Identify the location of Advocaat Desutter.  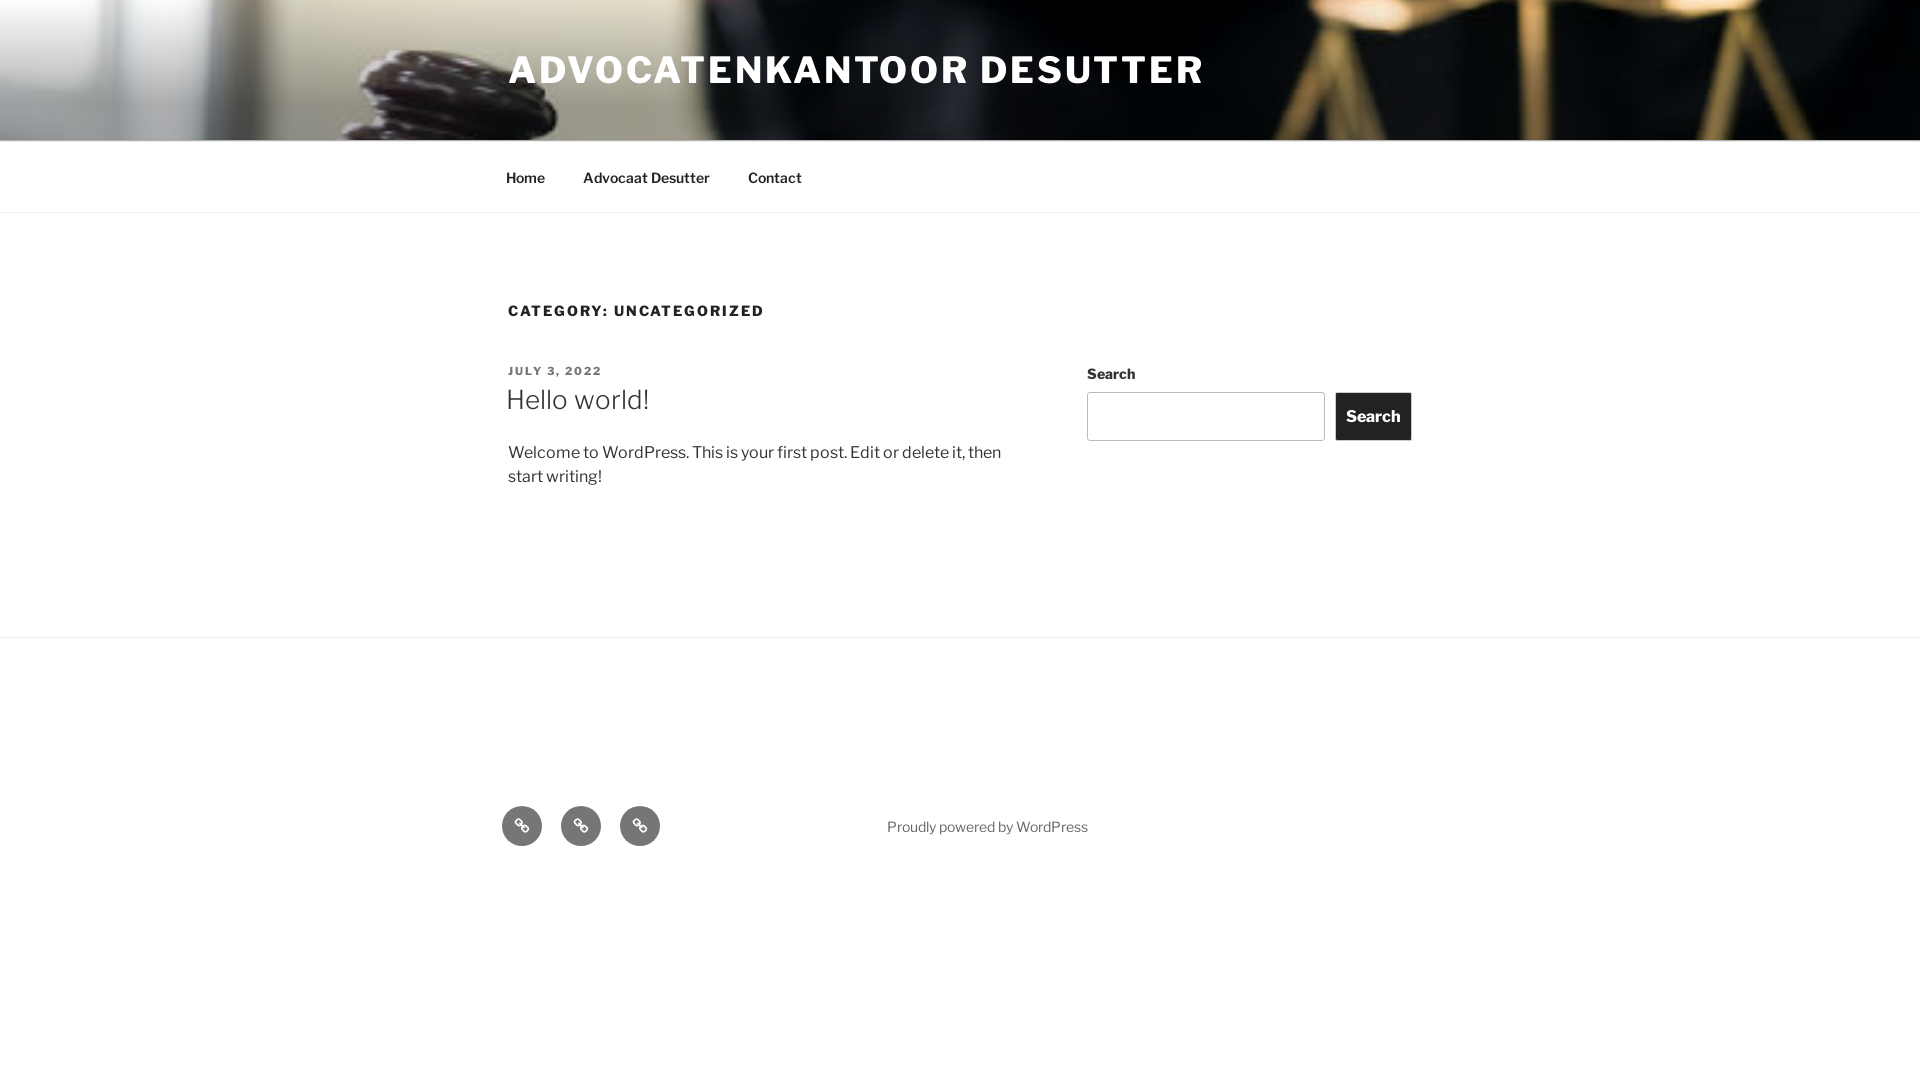
(646, 176).